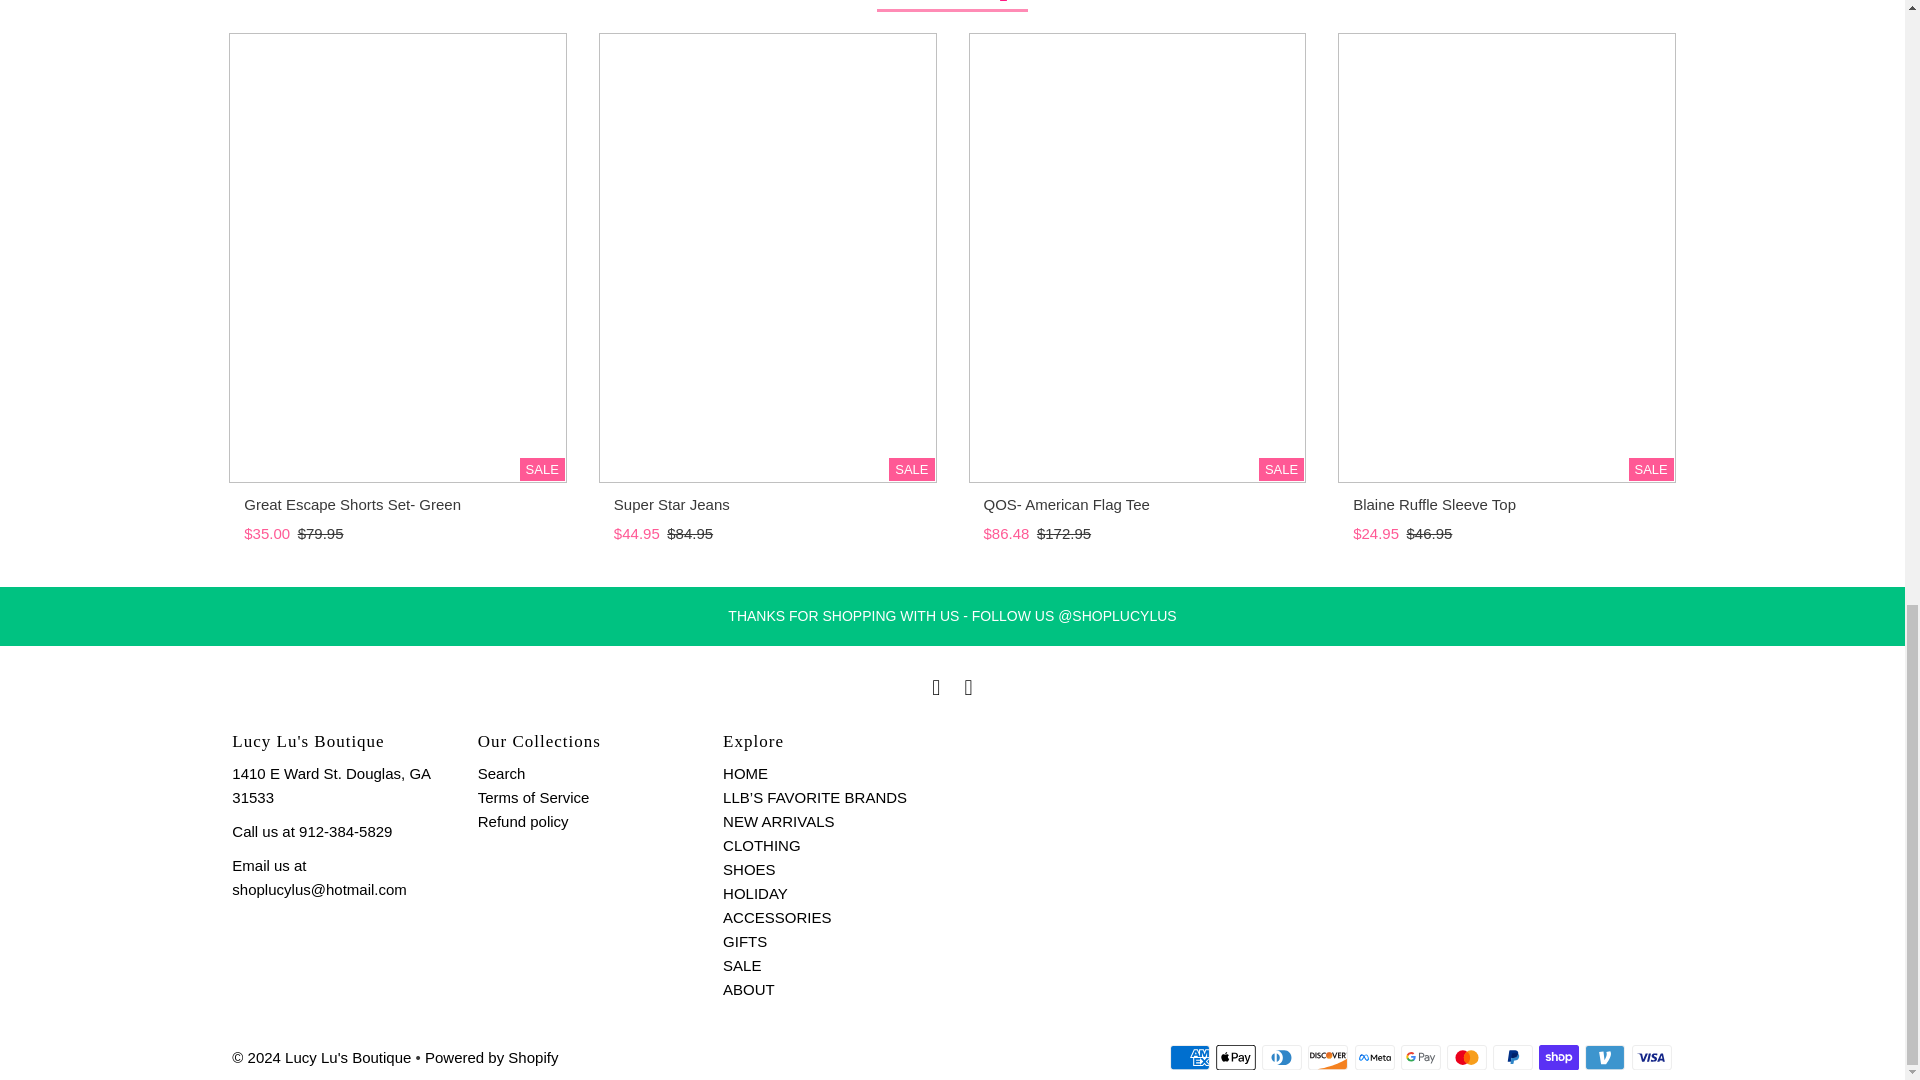 This screenshot has width=1920, height=1080. What do you see at coordinates (1652, 1058) in the screenshot?
I see `Visa` at bounding box center [1652, 1058].